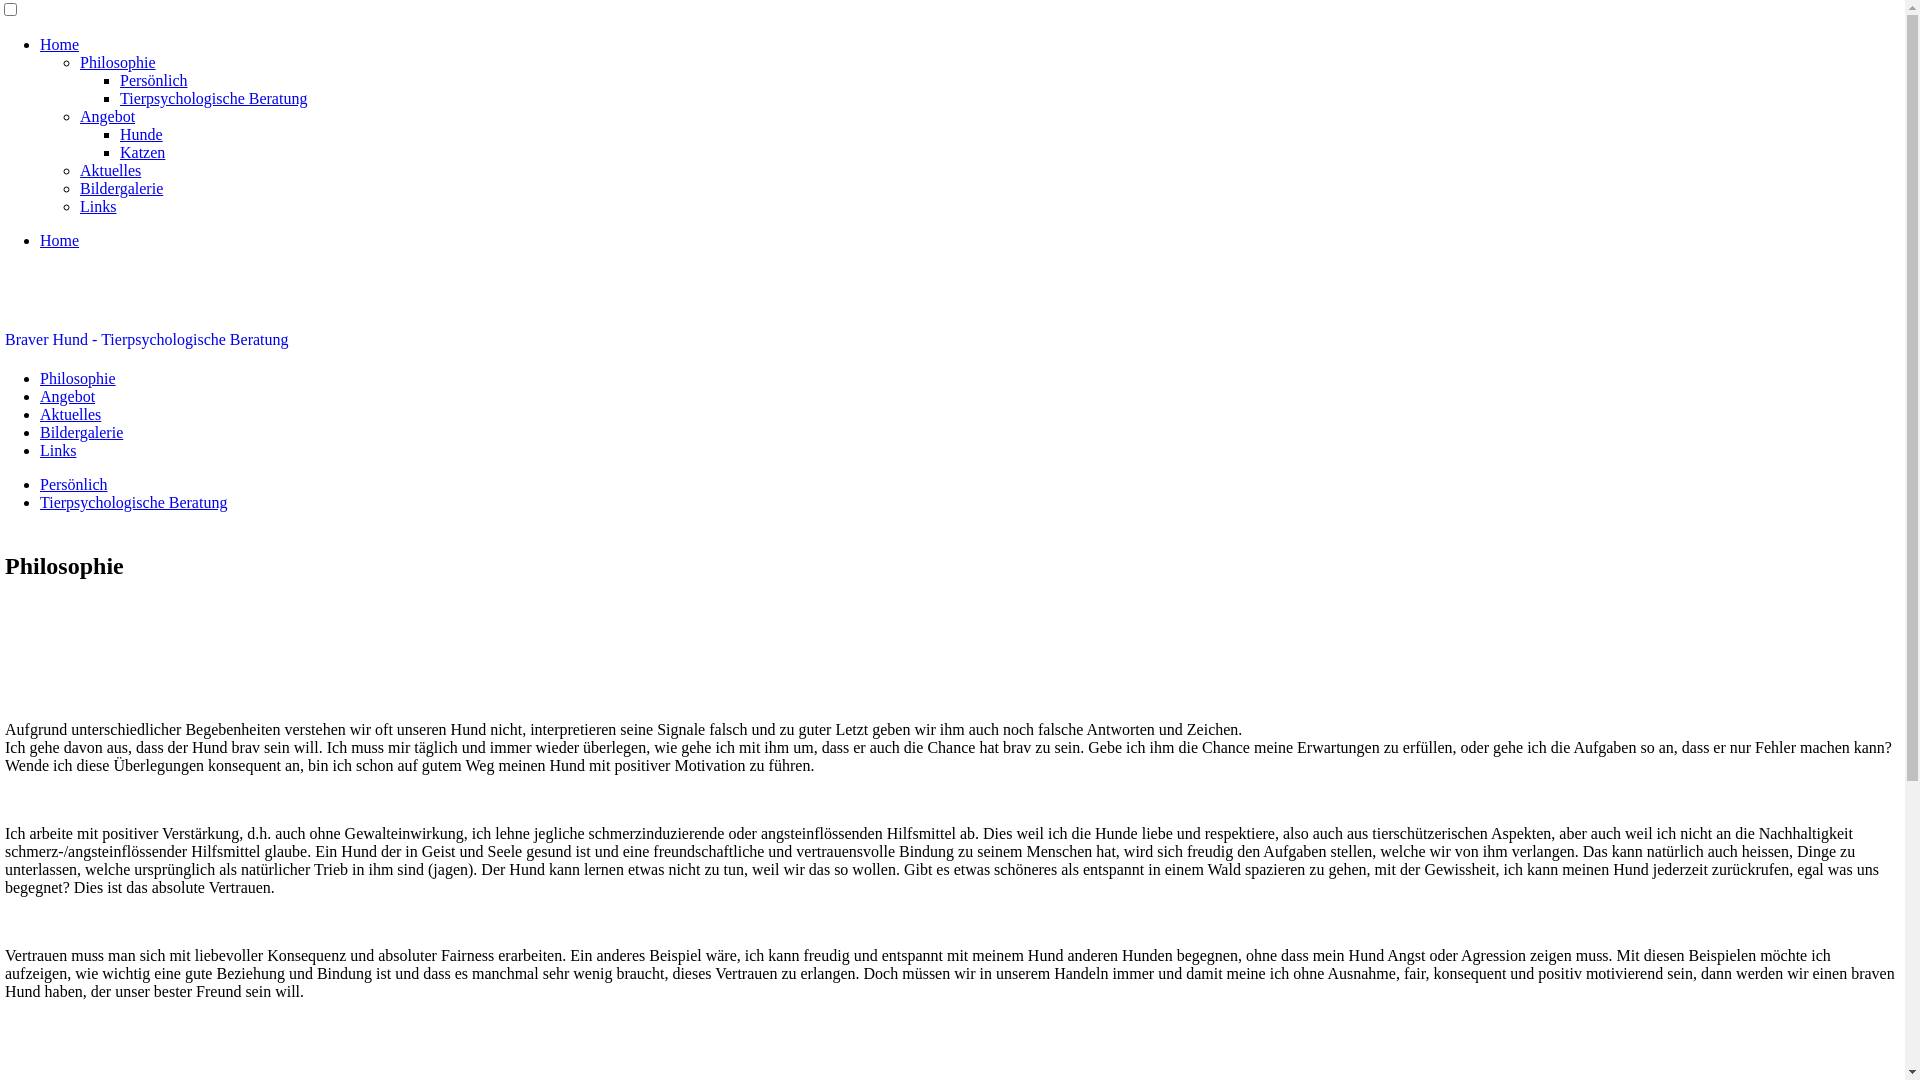 The image size is (1920, 1080). Describe the element at coordinates (81, 432) in the screenshot. I see `Bildergalerie` at that location.